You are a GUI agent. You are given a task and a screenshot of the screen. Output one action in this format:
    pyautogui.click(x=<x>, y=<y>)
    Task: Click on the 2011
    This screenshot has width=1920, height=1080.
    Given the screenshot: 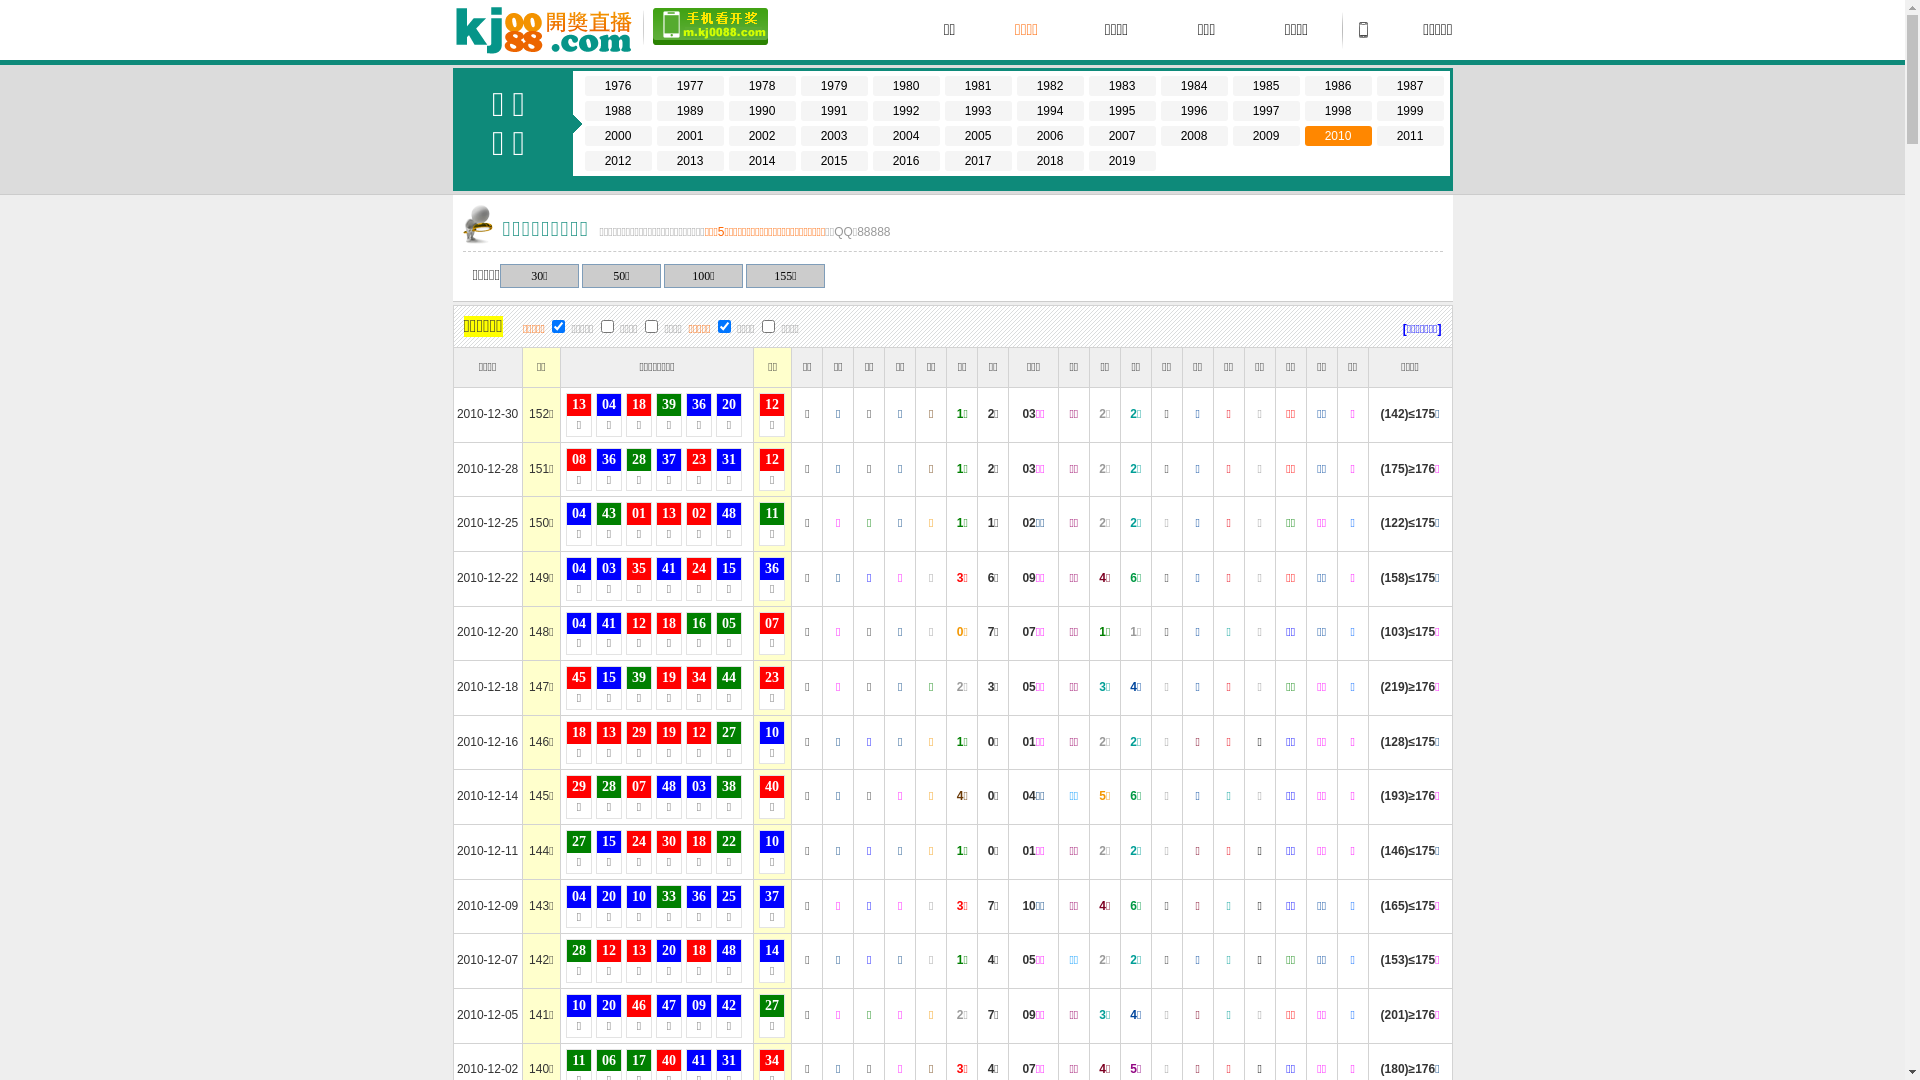 What is the action you would take?
    pyautogui.click(x=1410, y=136)
    